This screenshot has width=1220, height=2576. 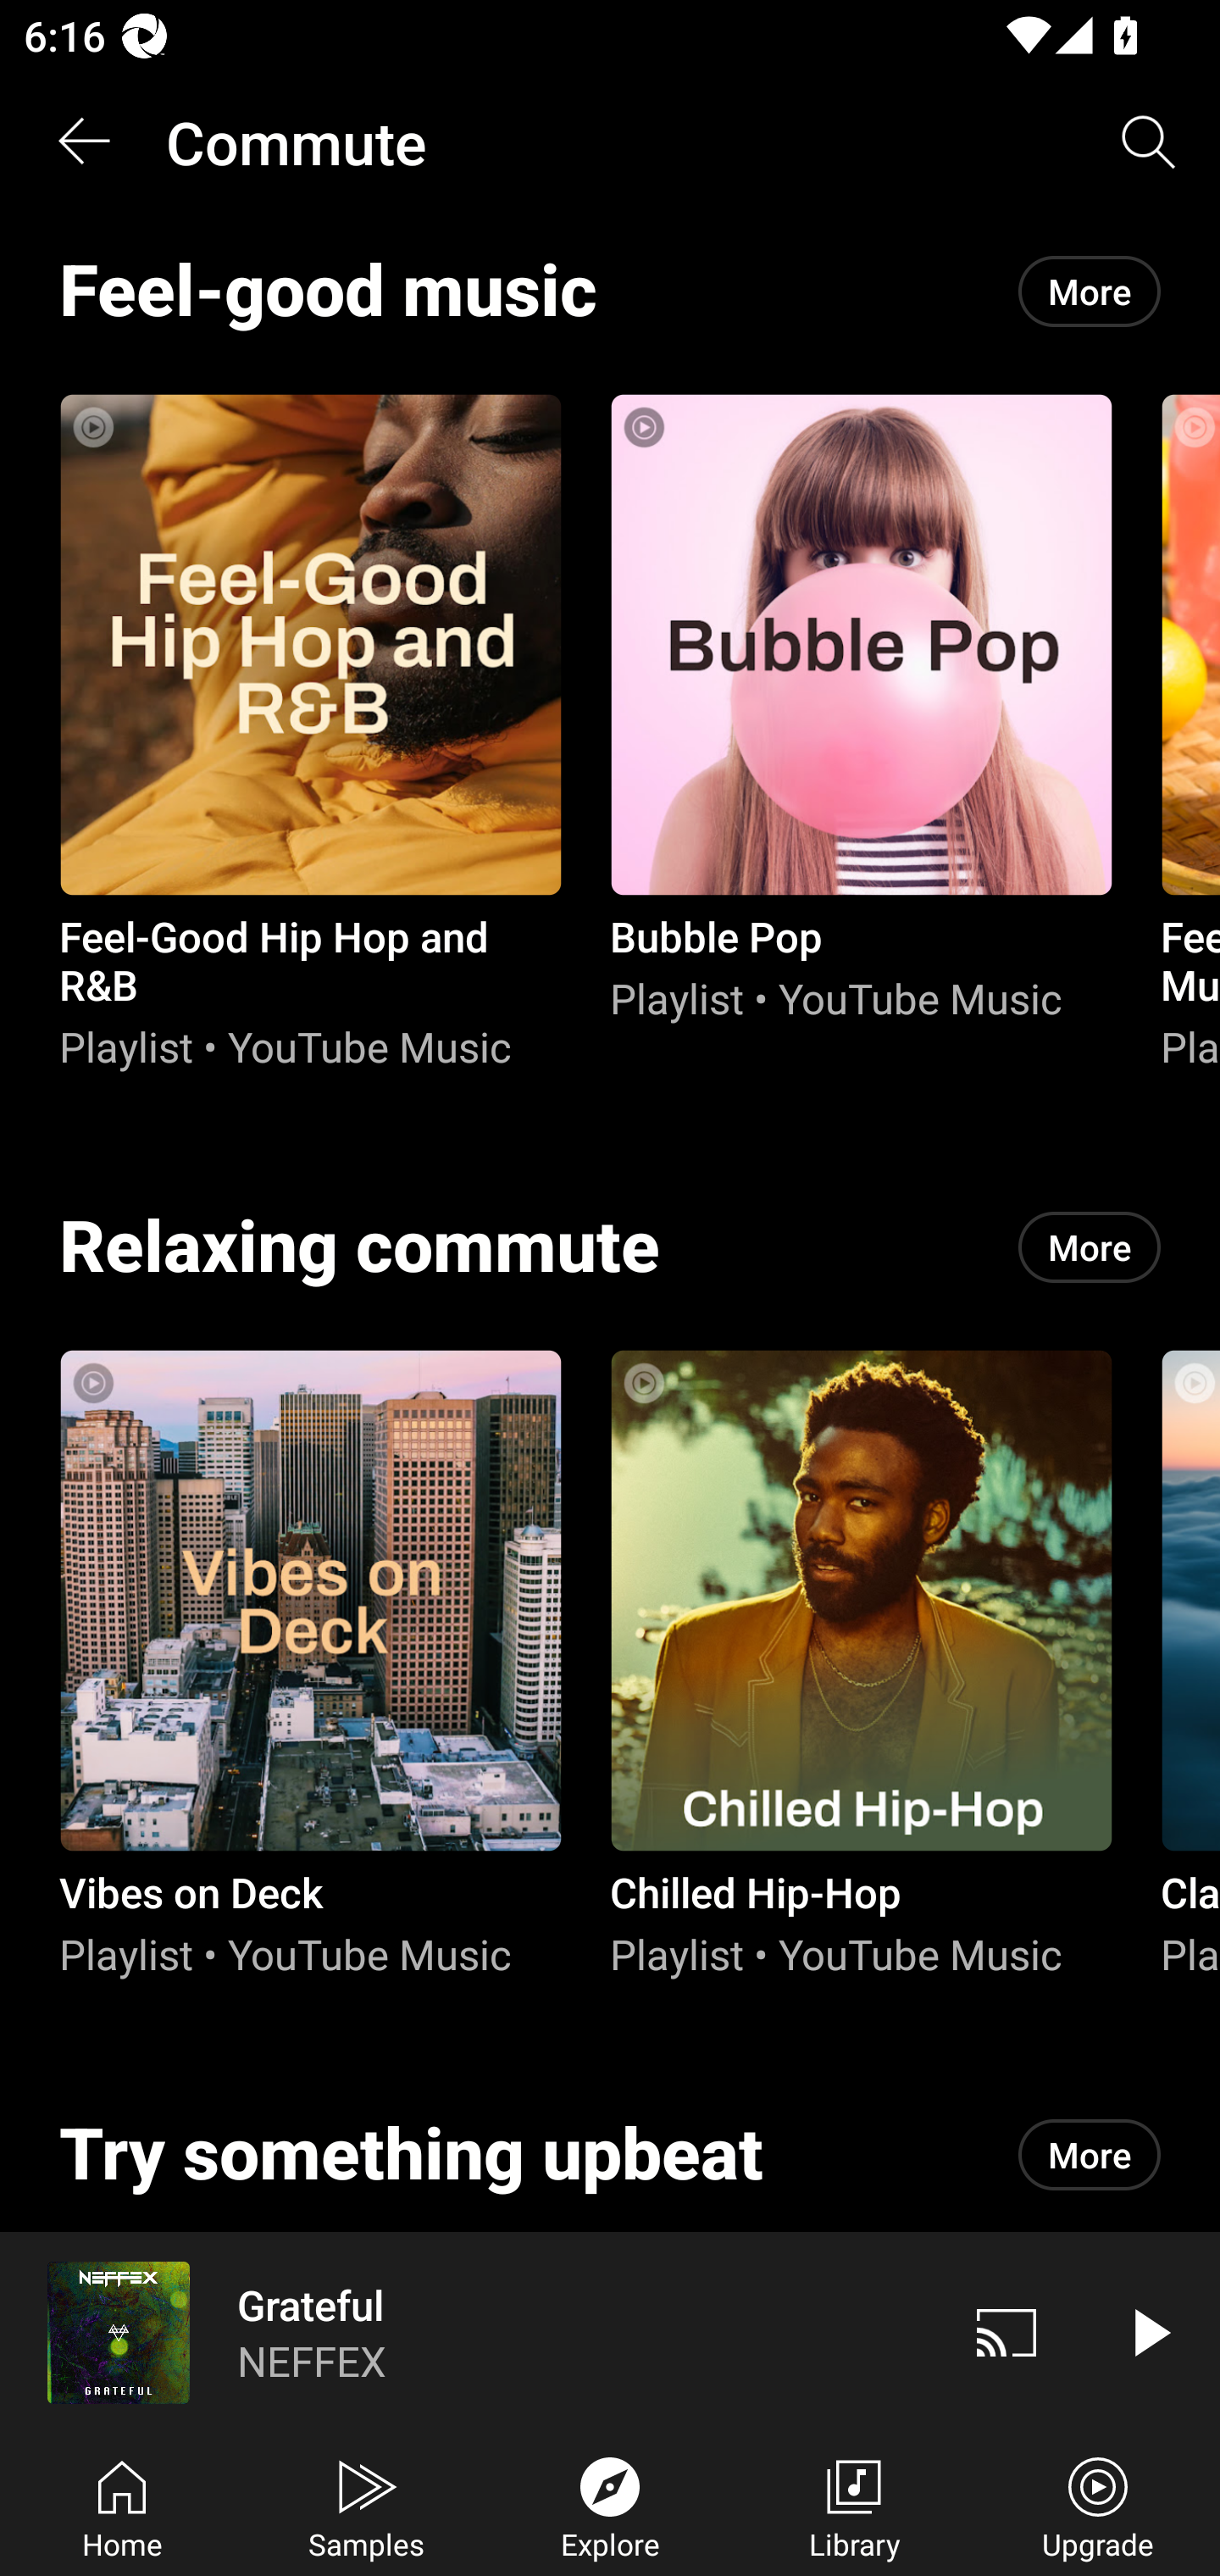 I want to click on Search, so click(x=1149, y=142).